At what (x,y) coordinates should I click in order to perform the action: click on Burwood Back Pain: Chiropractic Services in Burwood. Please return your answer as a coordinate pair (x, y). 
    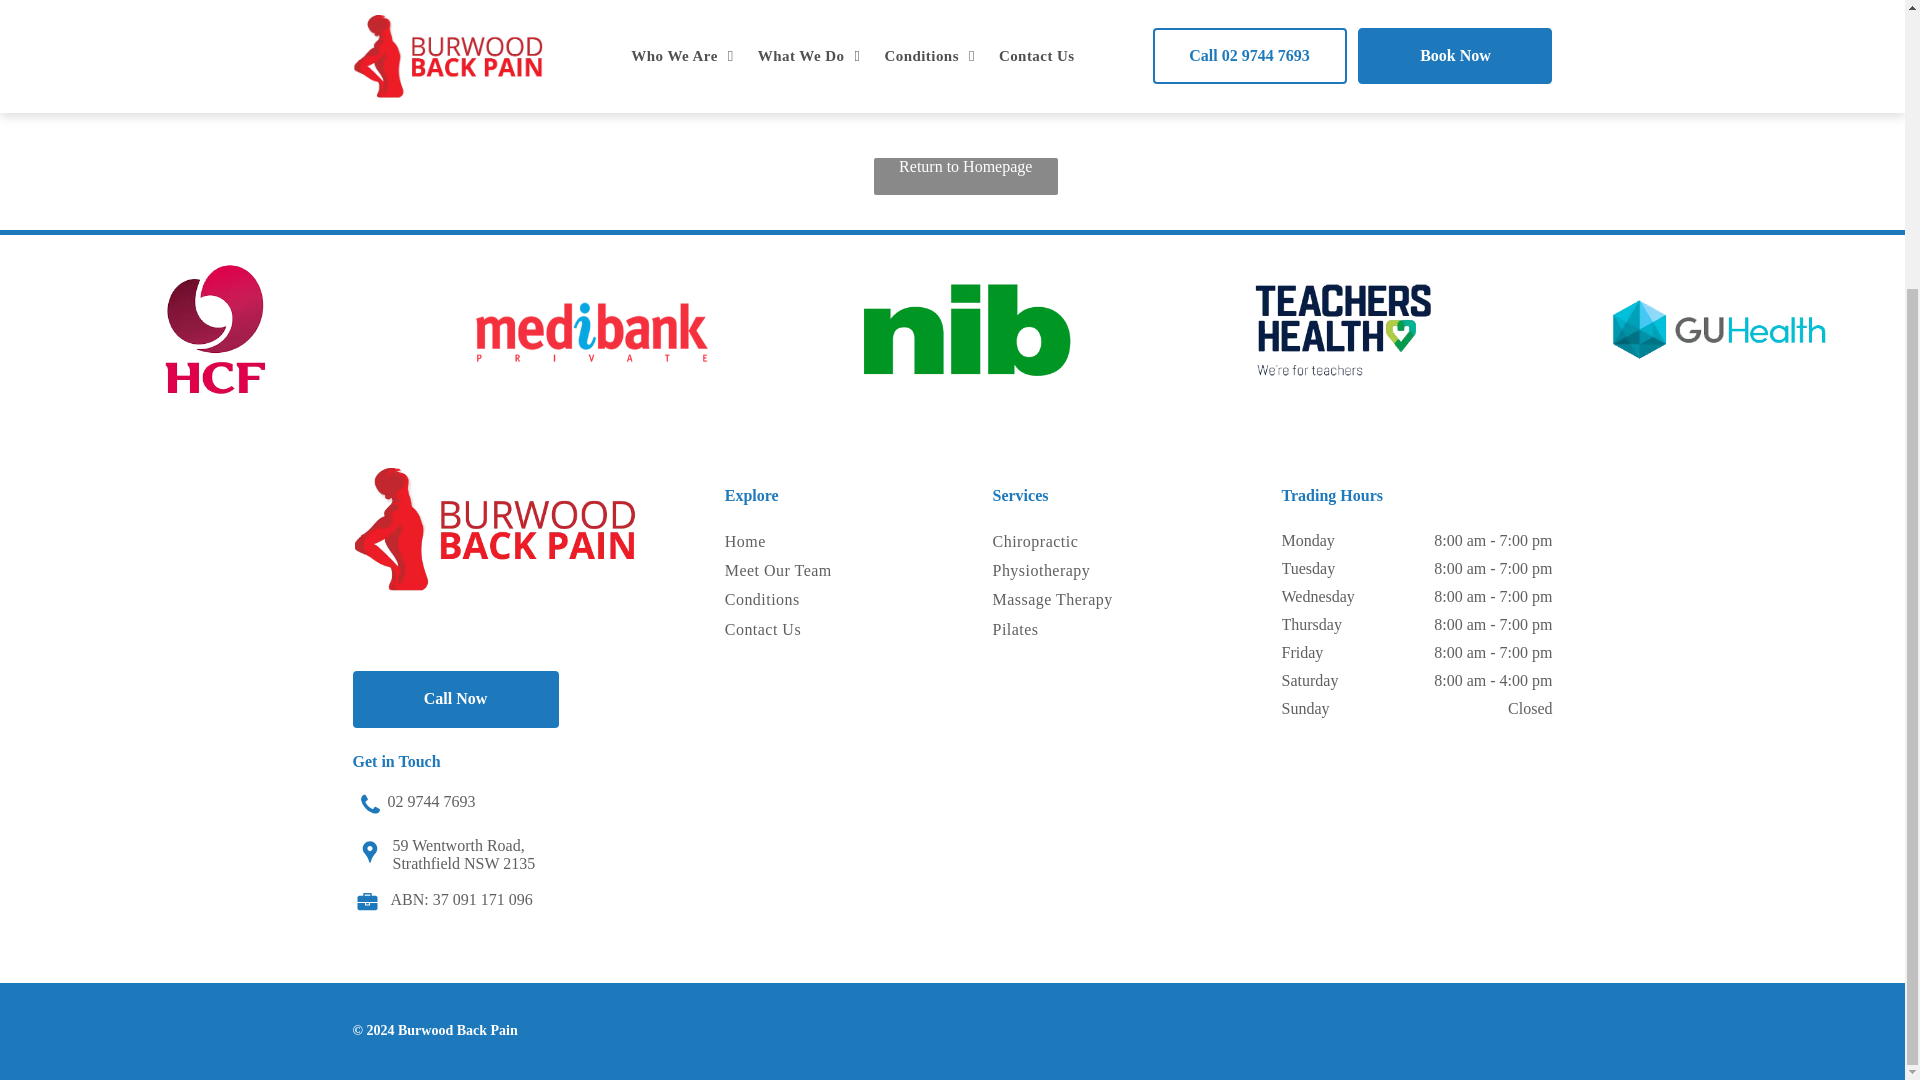
    Looking at the image, I should click on (493, 528).